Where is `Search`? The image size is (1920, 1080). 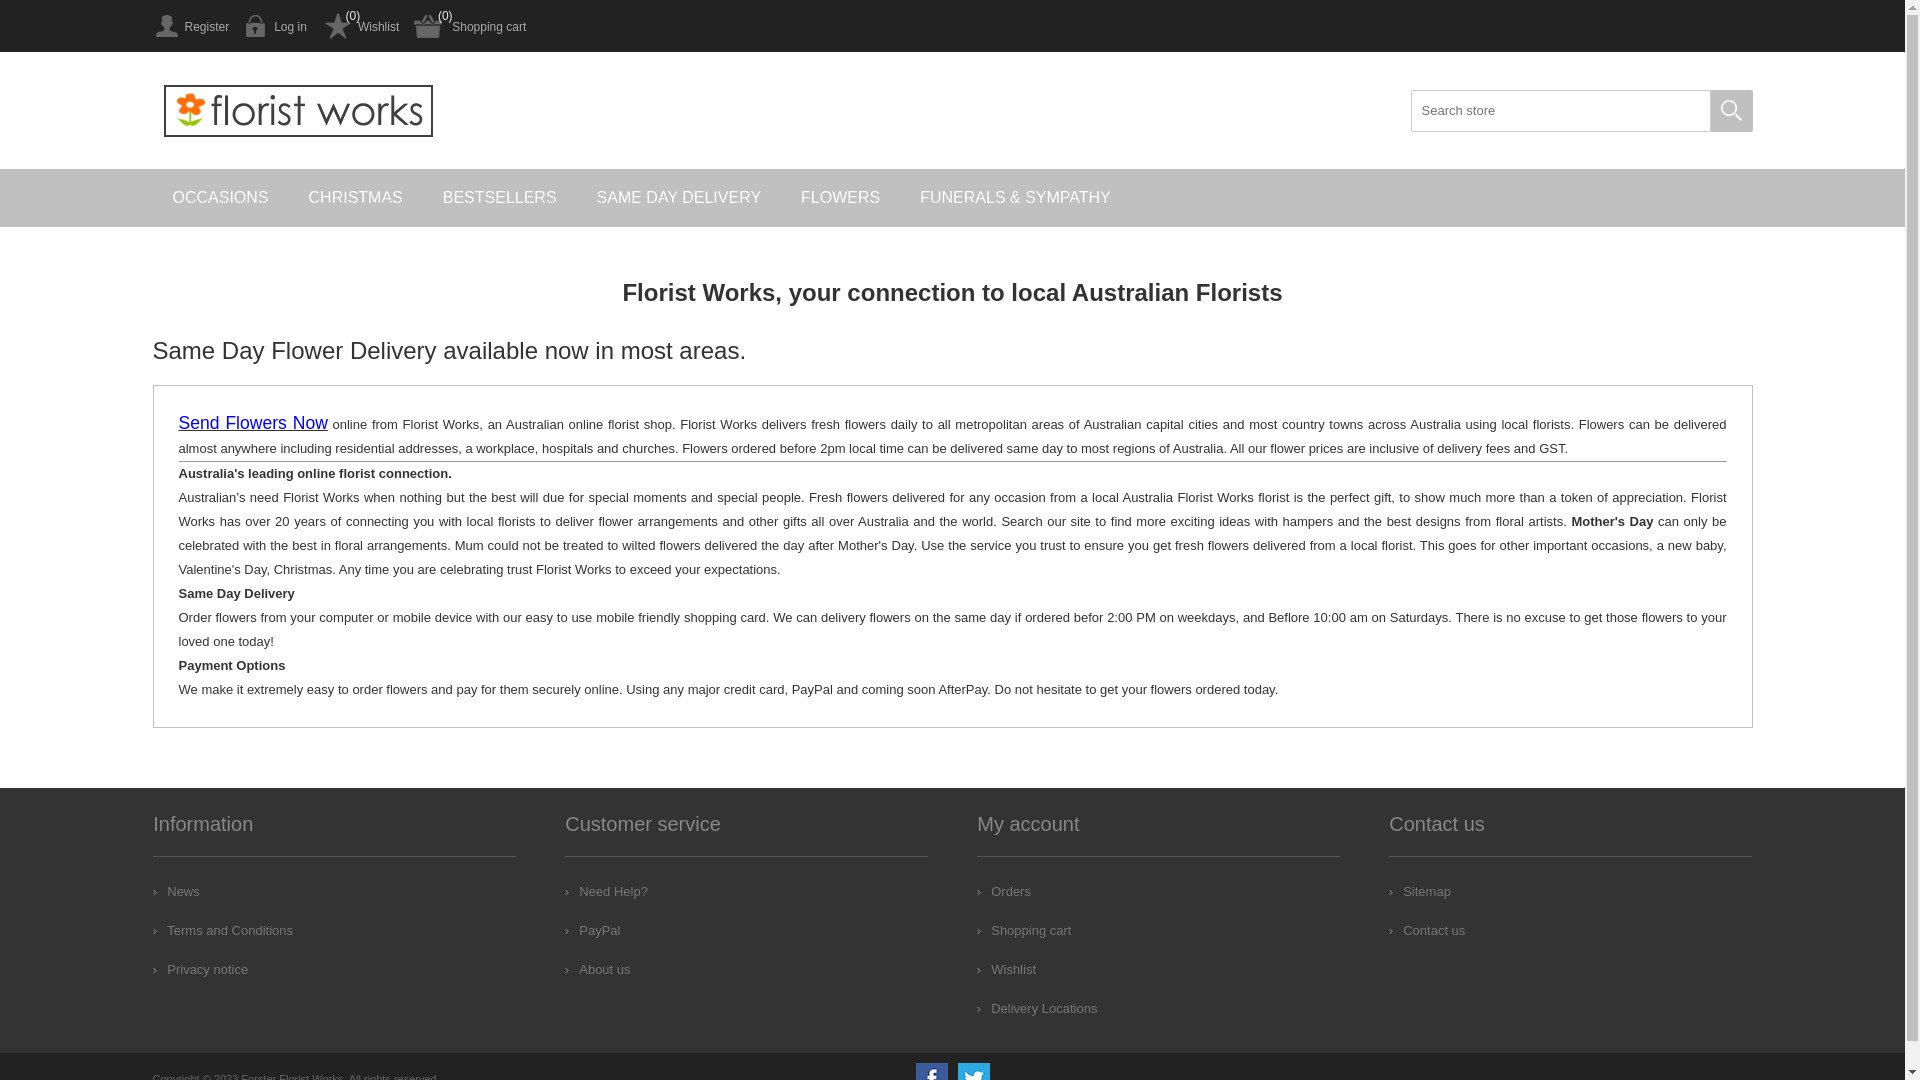 Search is located at coordinates (1731, 111).